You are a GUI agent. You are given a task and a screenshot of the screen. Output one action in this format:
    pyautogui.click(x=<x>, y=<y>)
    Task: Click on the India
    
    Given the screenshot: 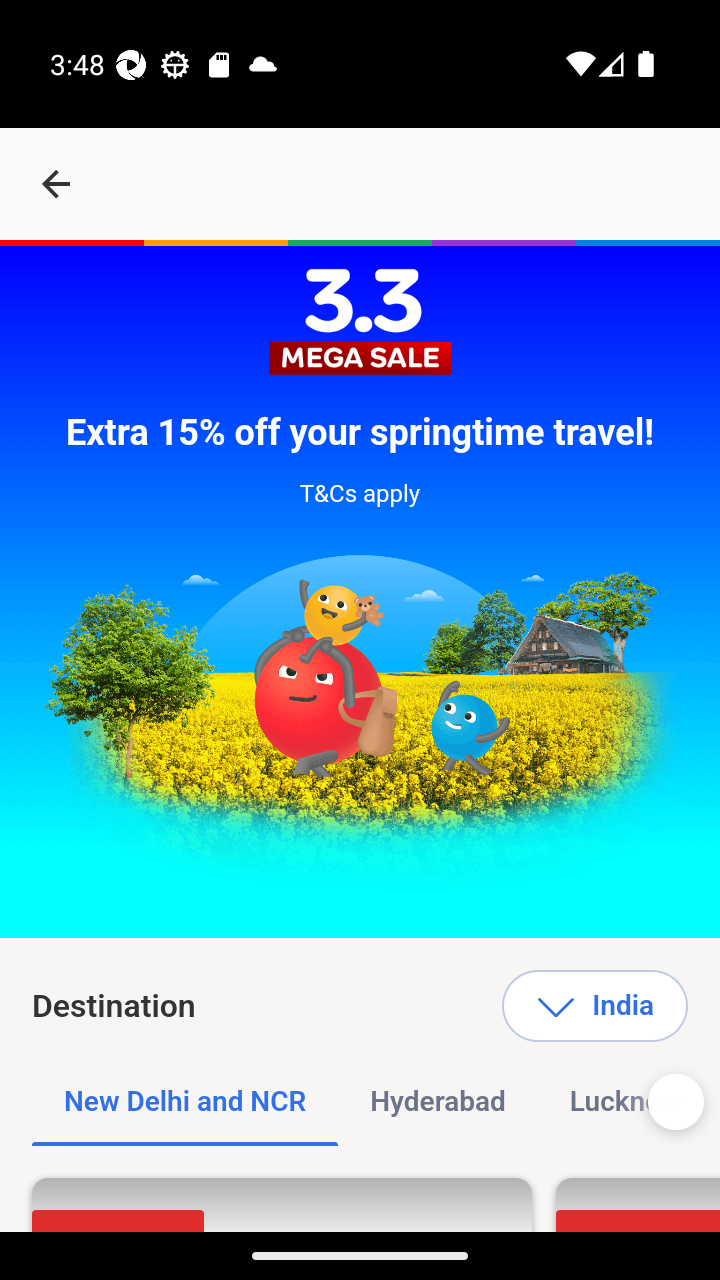 What is the action you would take?
    pyautogui.click(x=594, y=1006)
    